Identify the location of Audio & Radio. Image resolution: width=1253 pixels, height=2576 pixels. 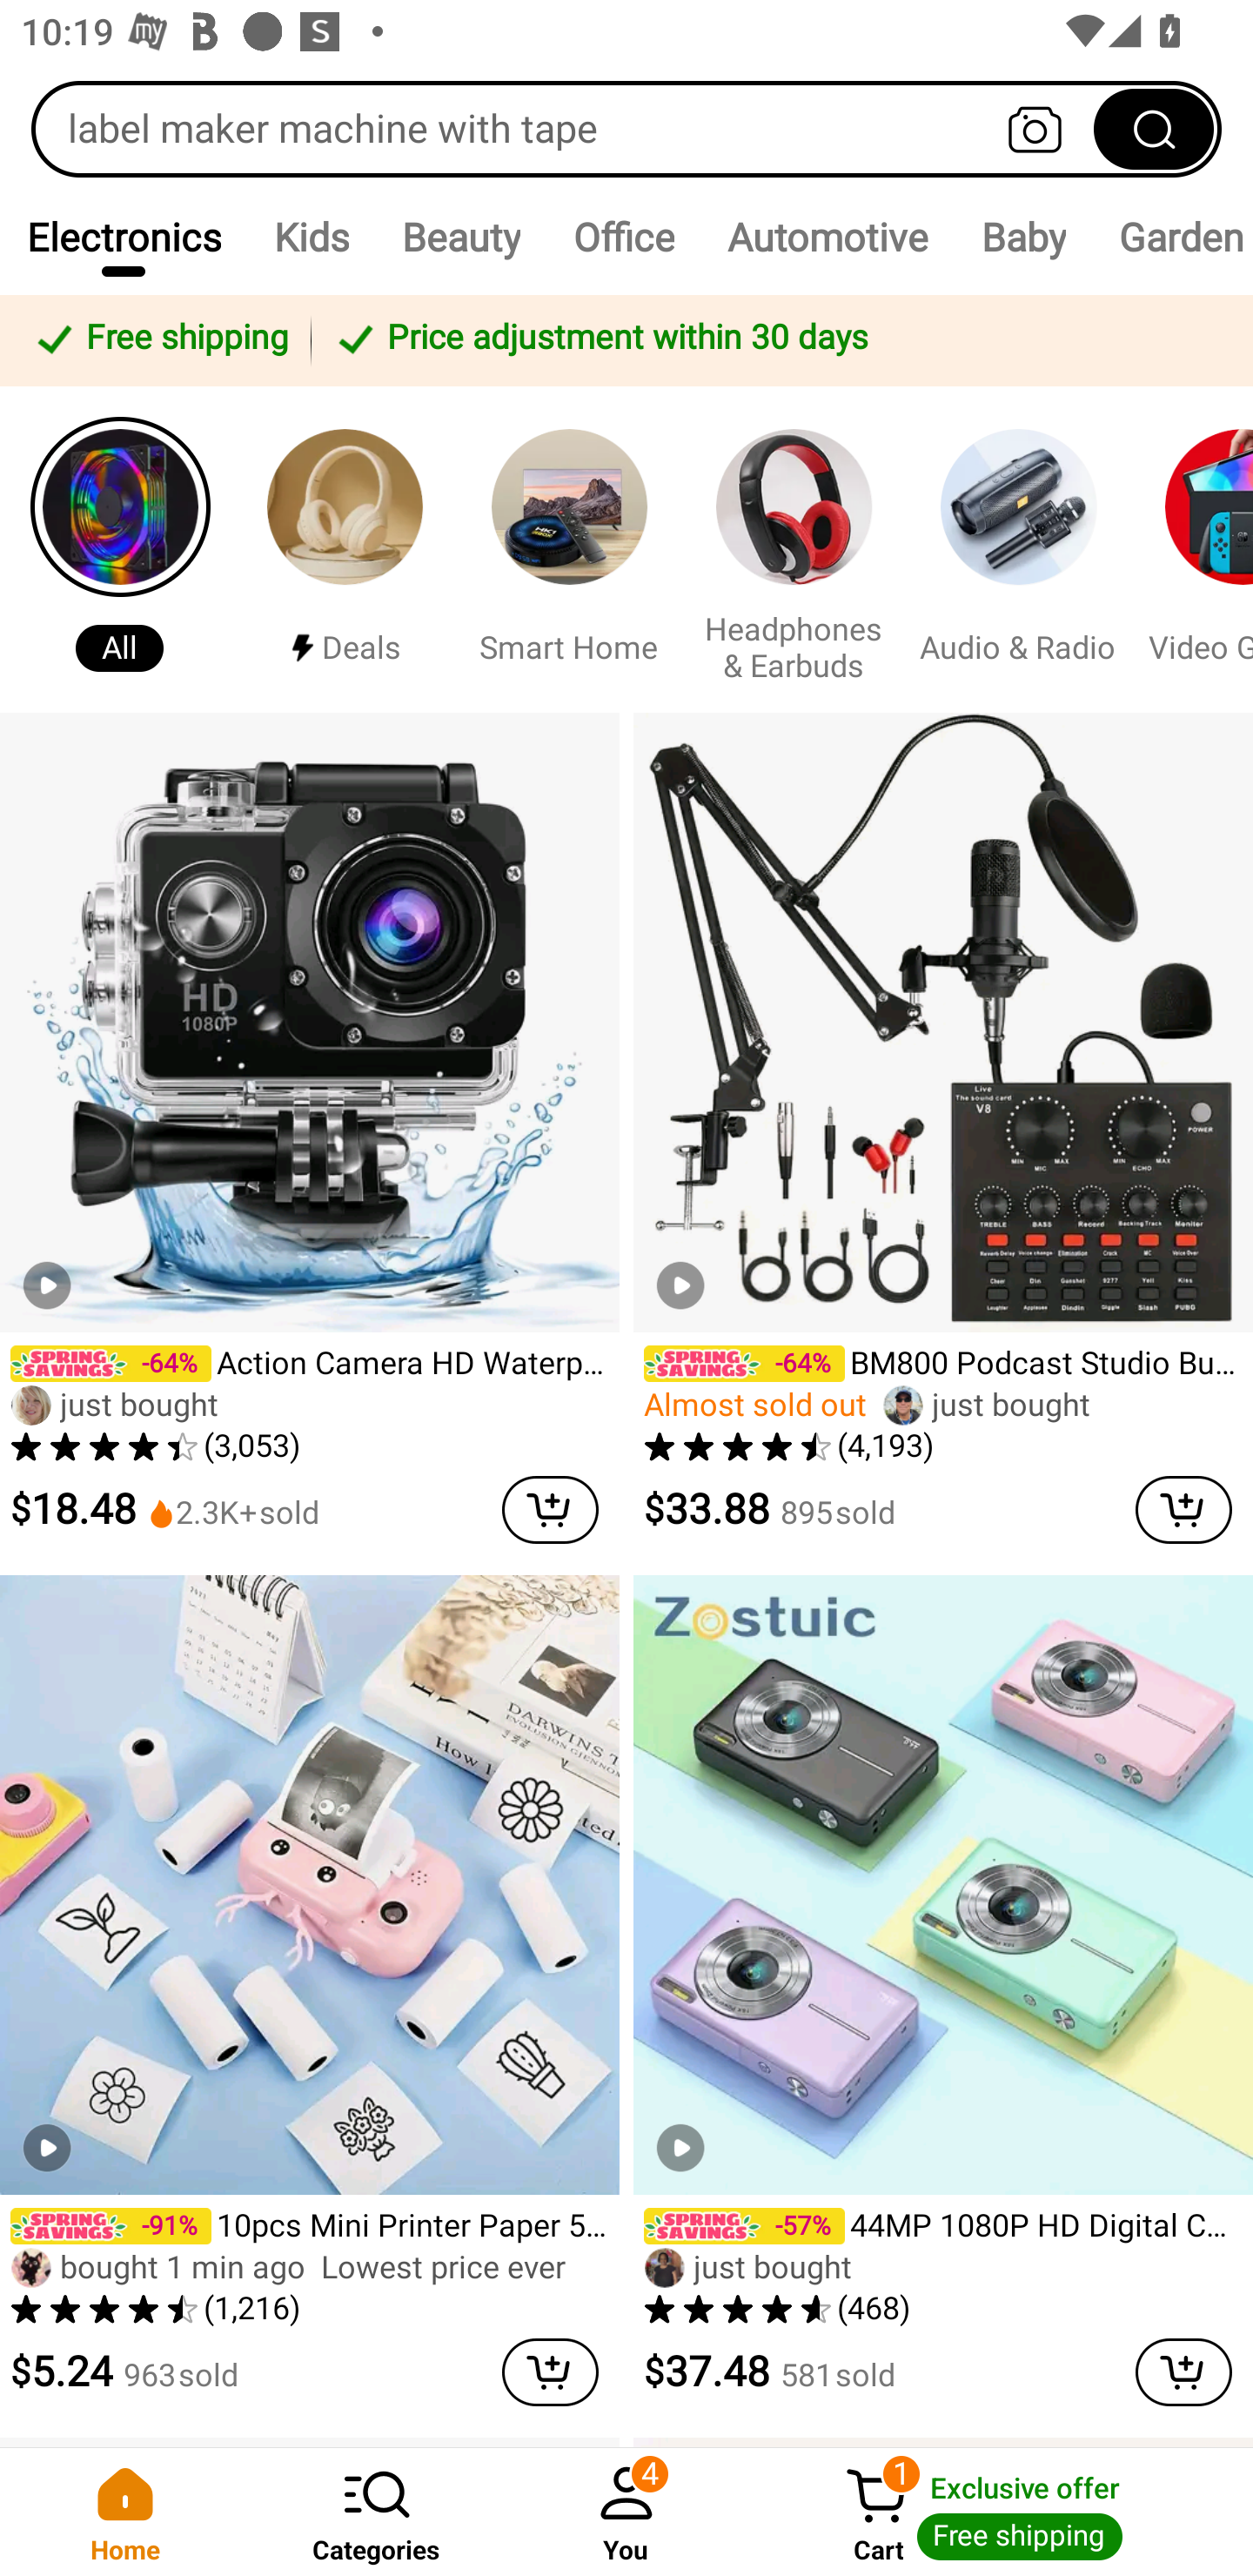
(1018, 548).